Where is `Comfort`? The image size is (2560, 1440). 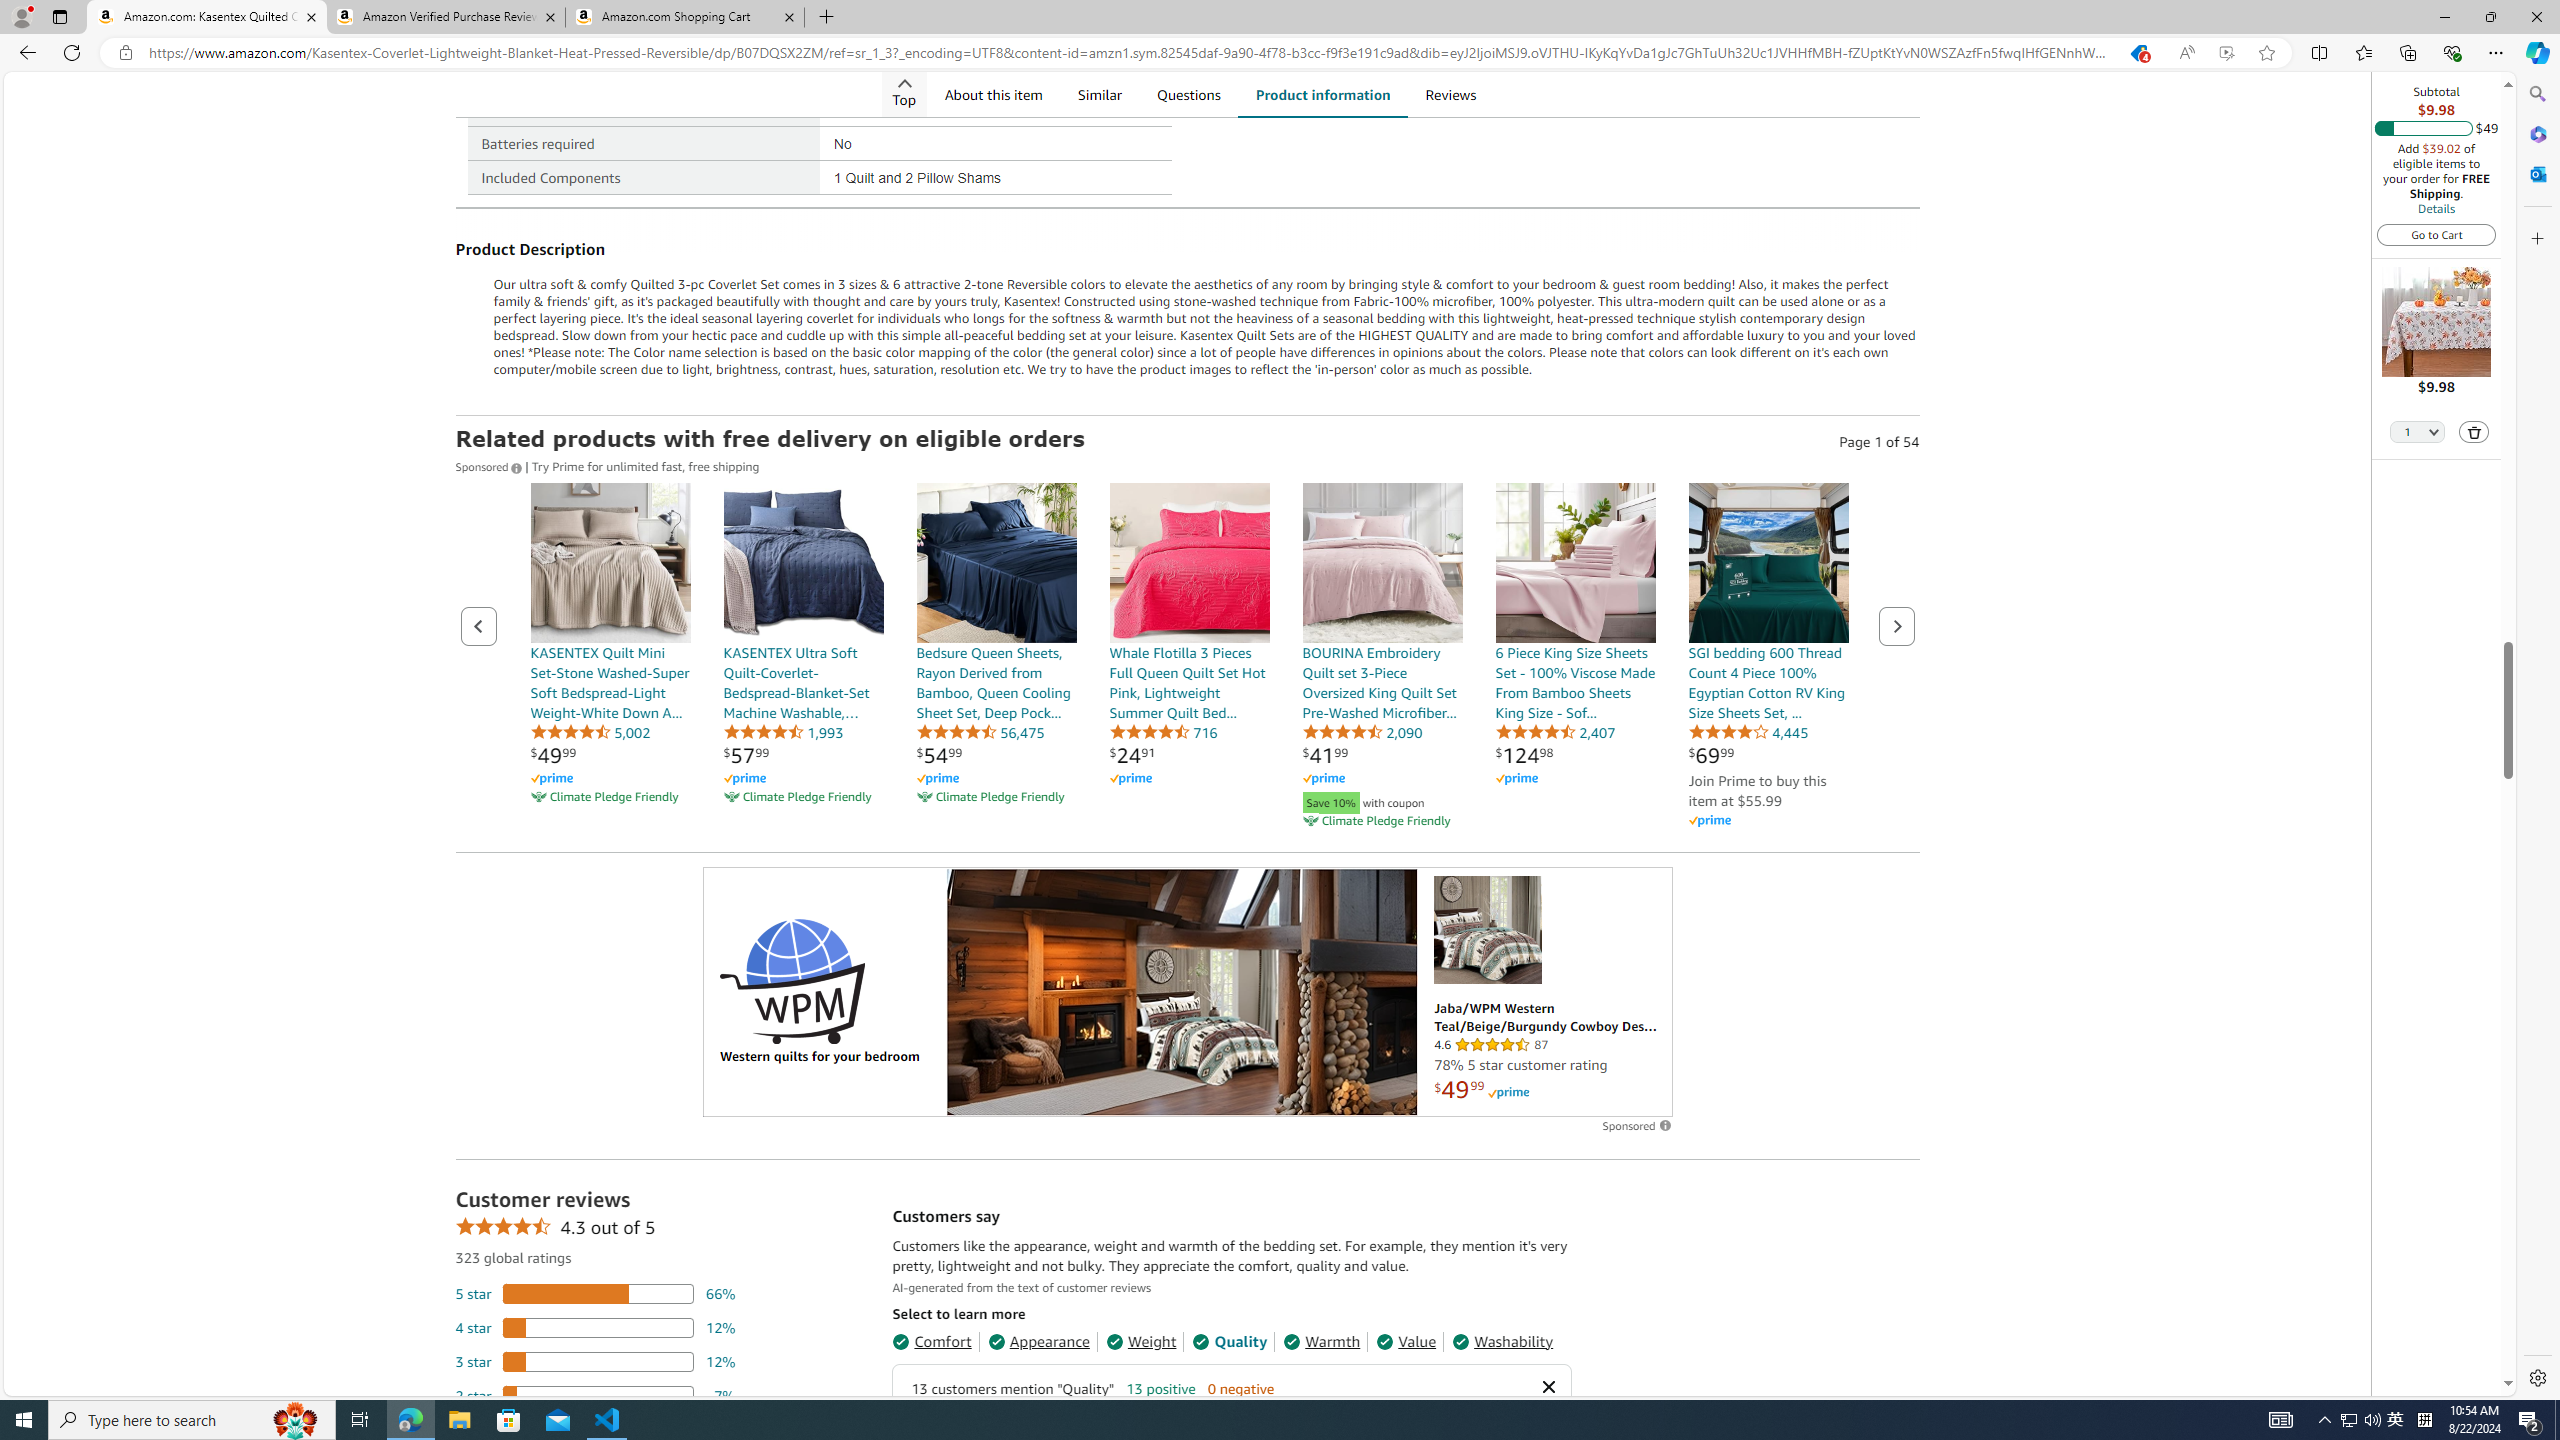
Comfort is located at coordinates (931, 1341).